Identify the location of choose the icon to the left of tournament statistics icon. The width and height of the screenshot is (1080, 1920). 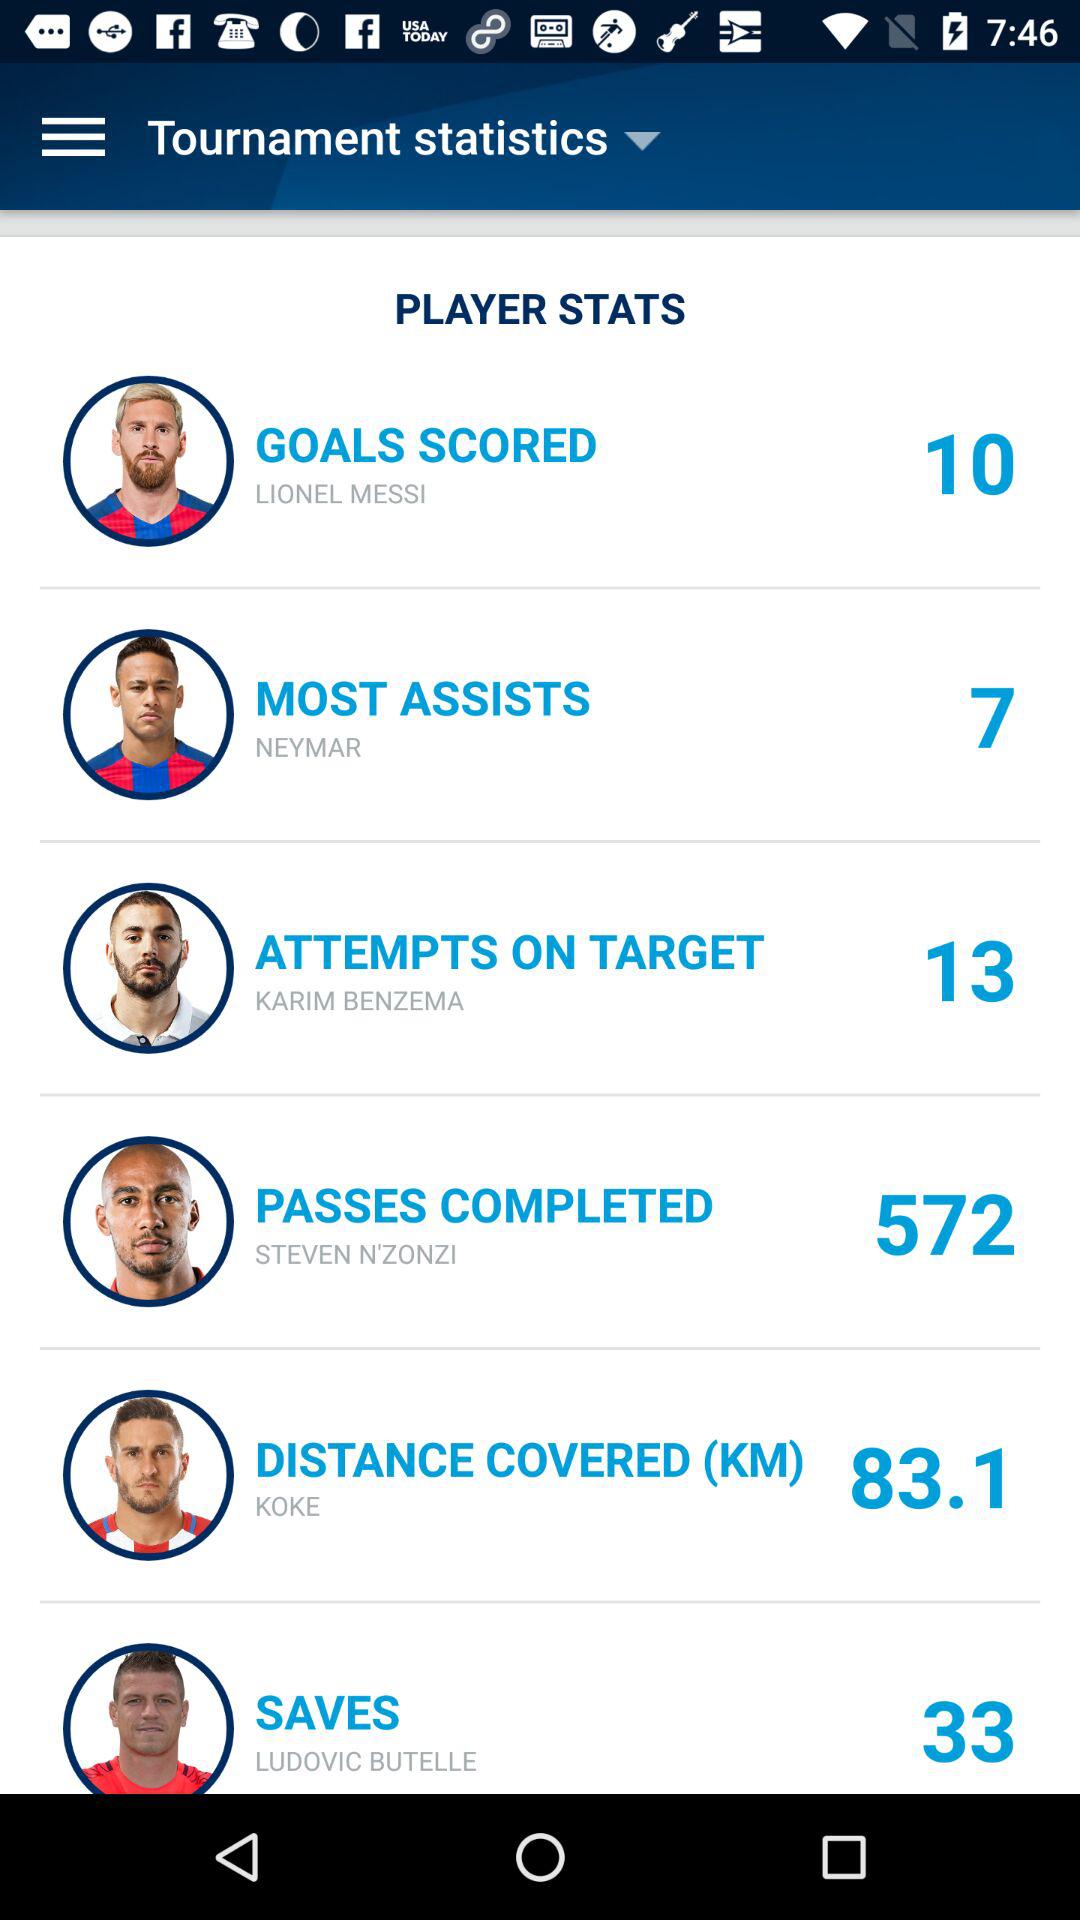
(73, 136).